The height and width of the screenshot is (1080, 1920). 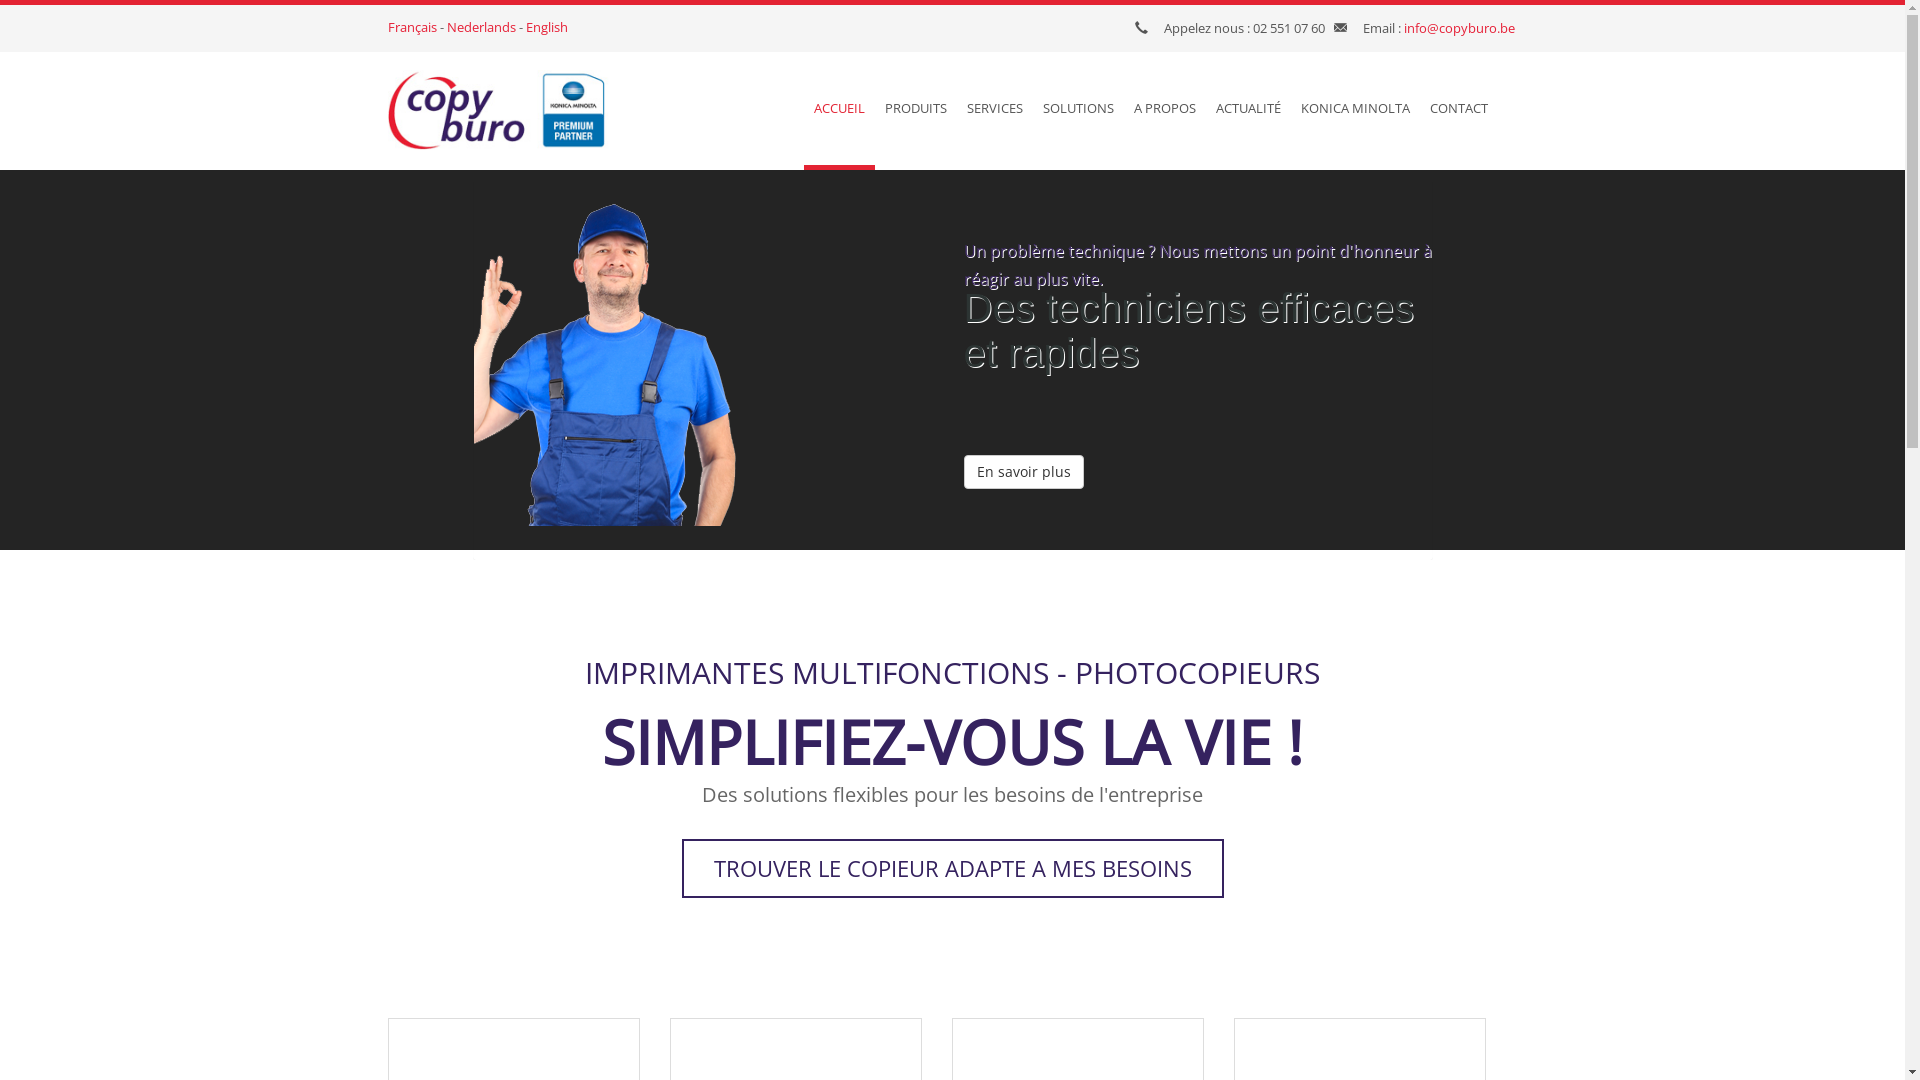 I want to click on CONTACT, so click(x=1459, y=111).